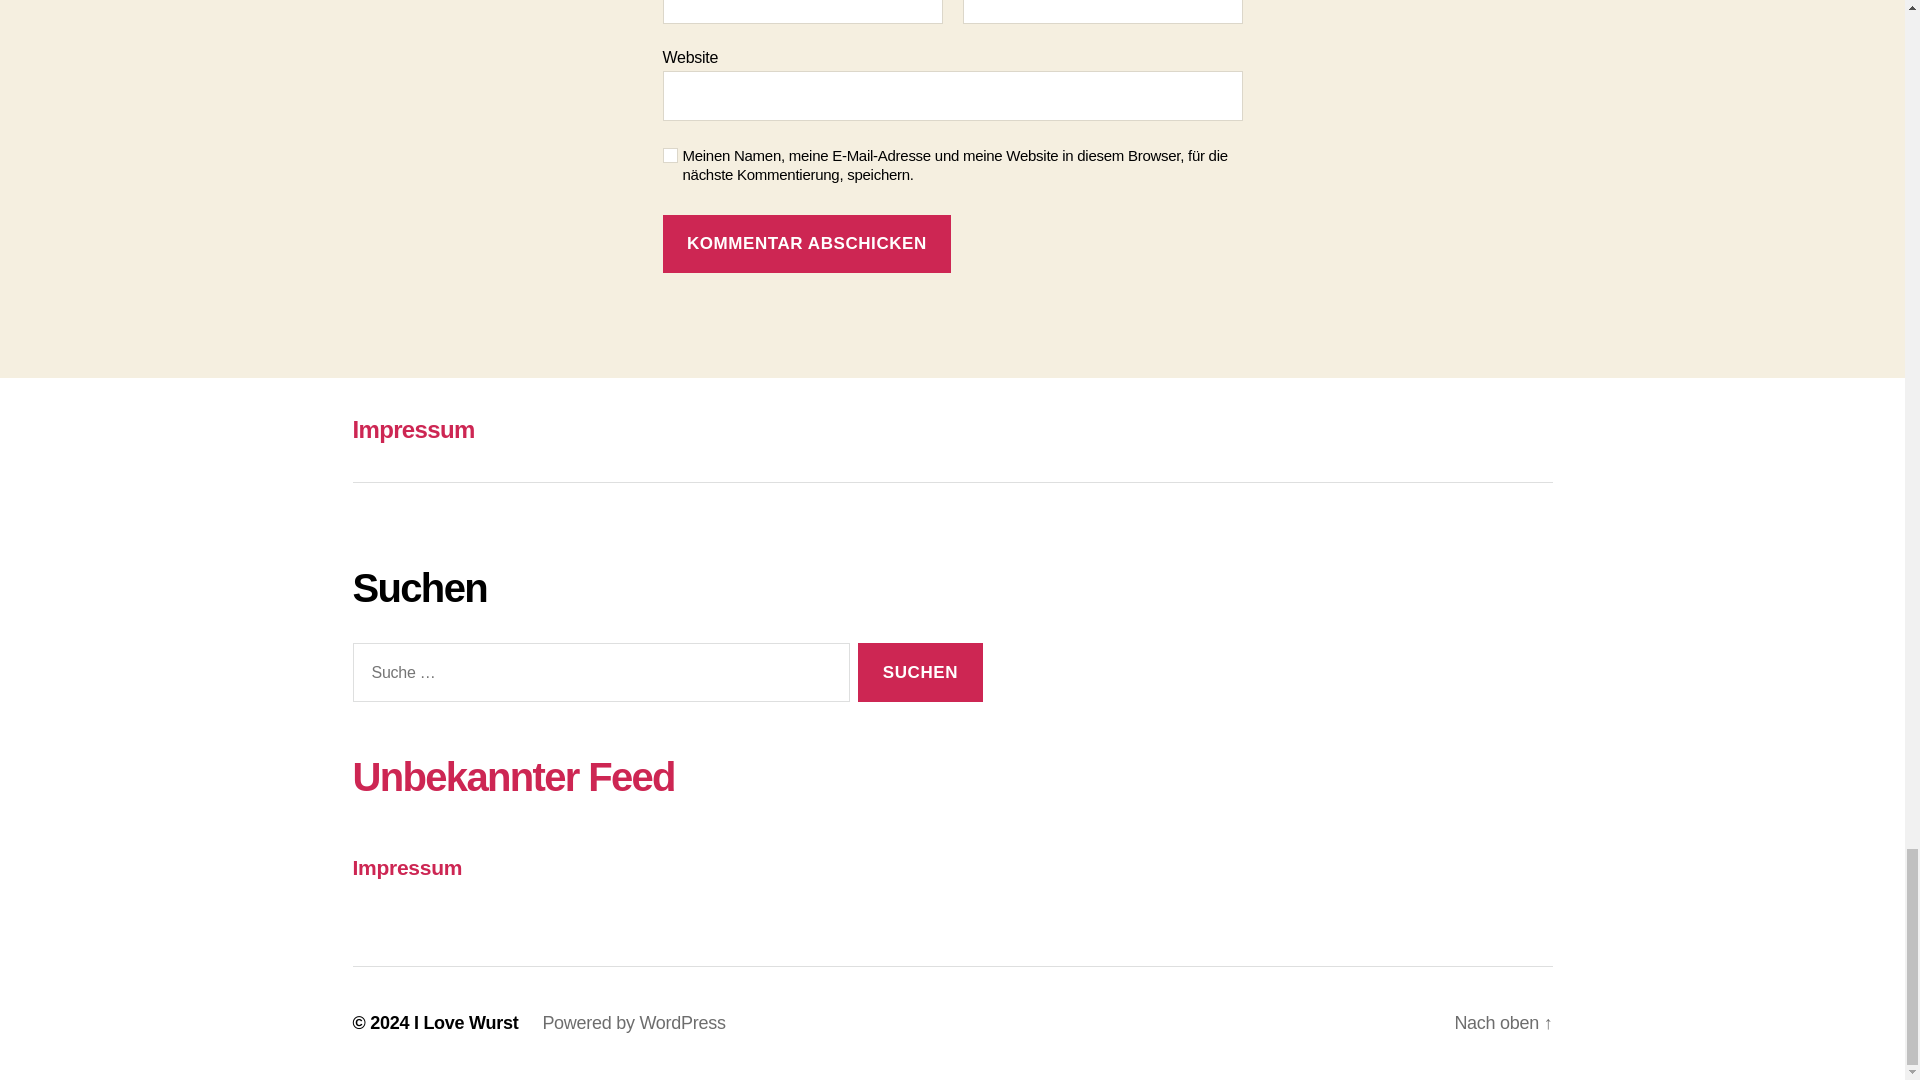 Image resolution: width=1920 pixels, height=1080 pixels. Describe the element at coordinates (670, 155) in the screenshot. I see `yes` at that location.